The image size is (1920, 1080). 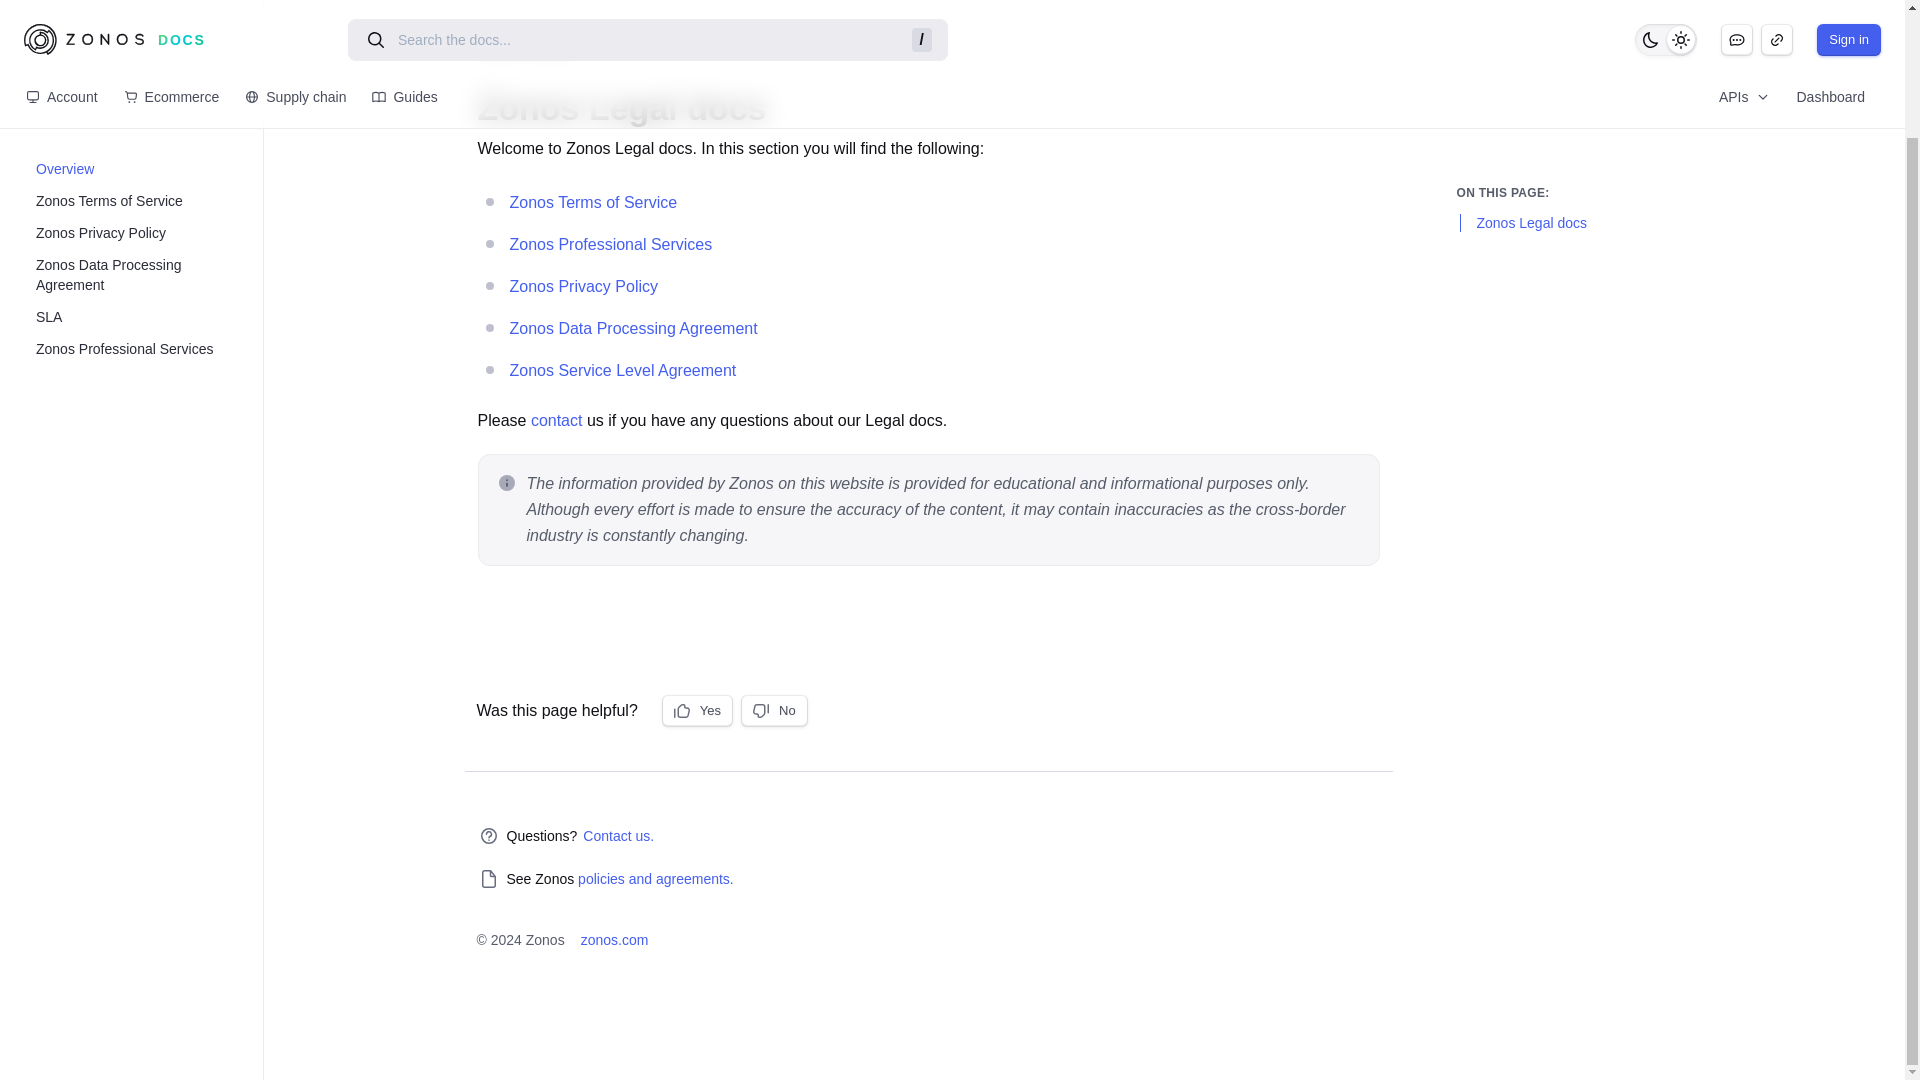 I want to click on Zonos Professional Services, so click(x=611, y=245).